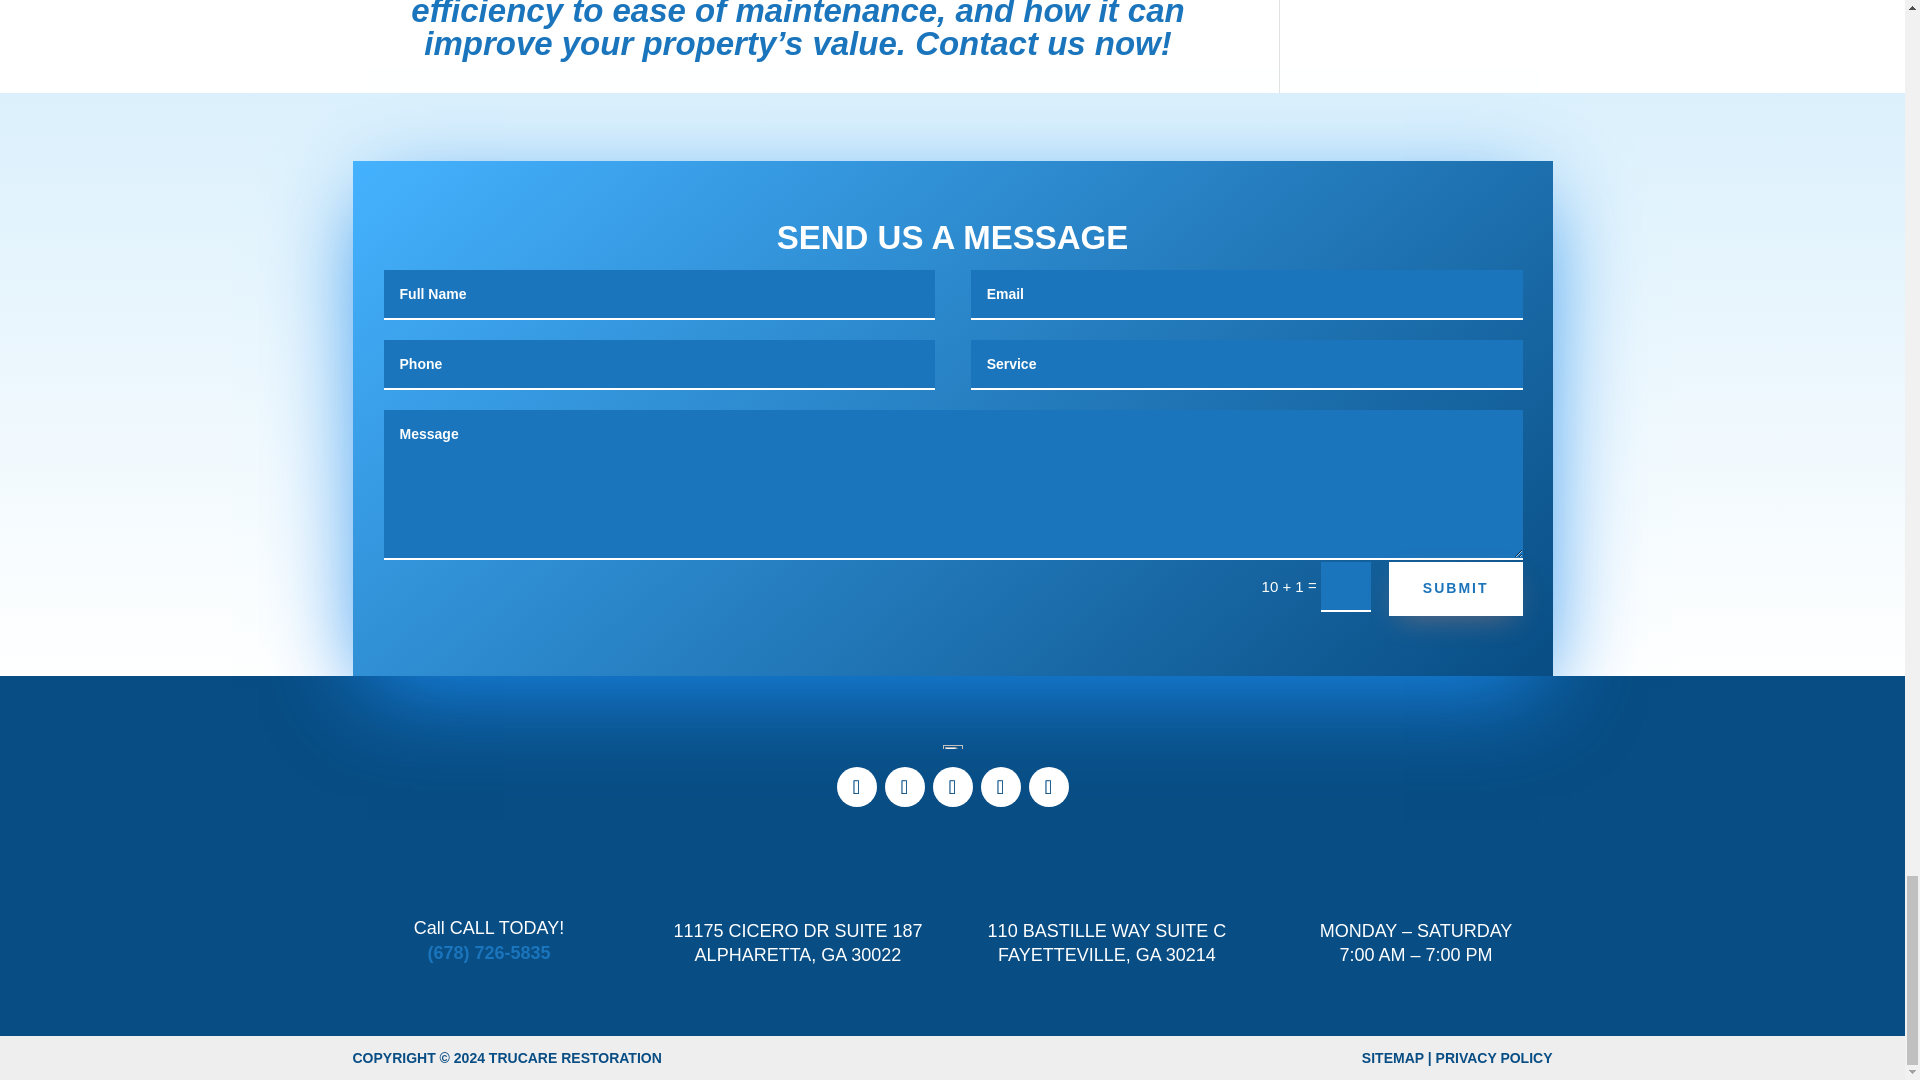 The width and height of the screenshot is (1920, 1080). I want to click on logo-alt, so click(952, 747).